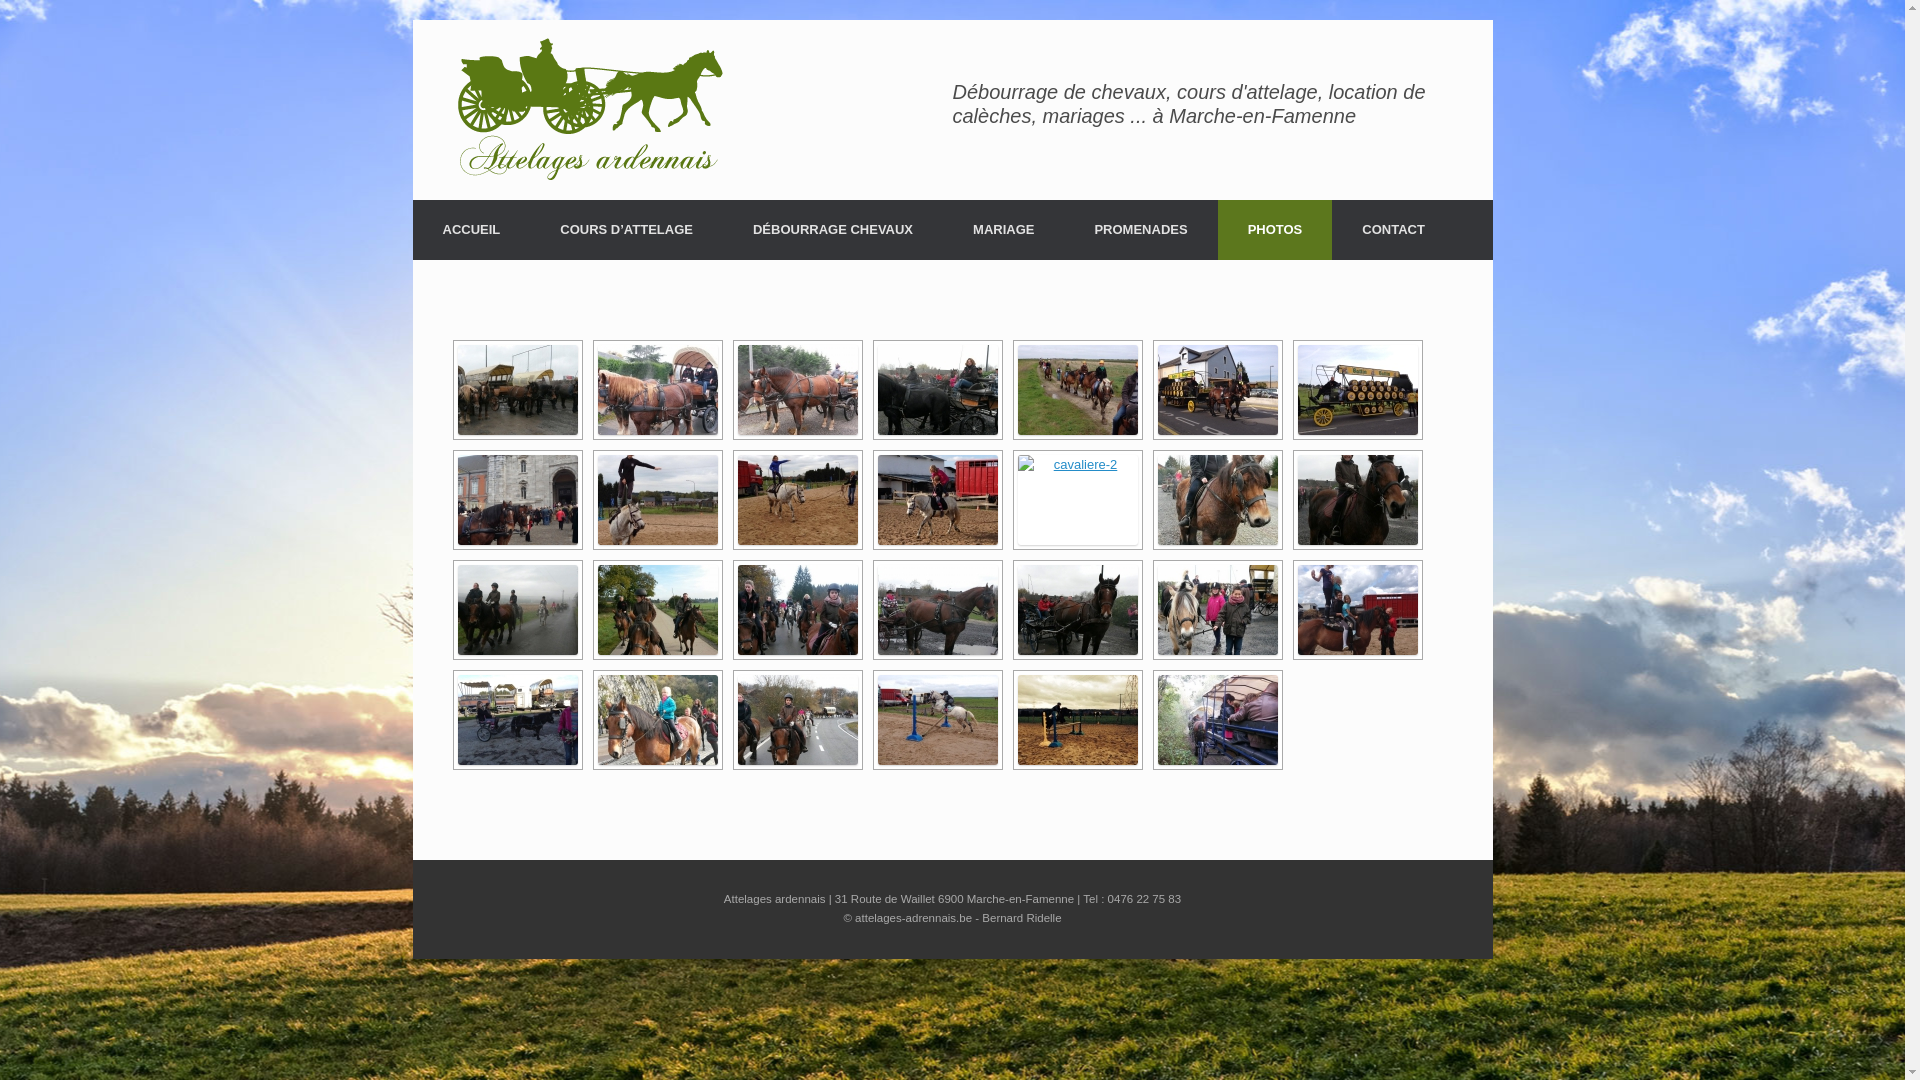  What do you see at coordinates (658, 719) in the screenshot?
I see `mini-cavaliere` at bounding box center [658, 719].